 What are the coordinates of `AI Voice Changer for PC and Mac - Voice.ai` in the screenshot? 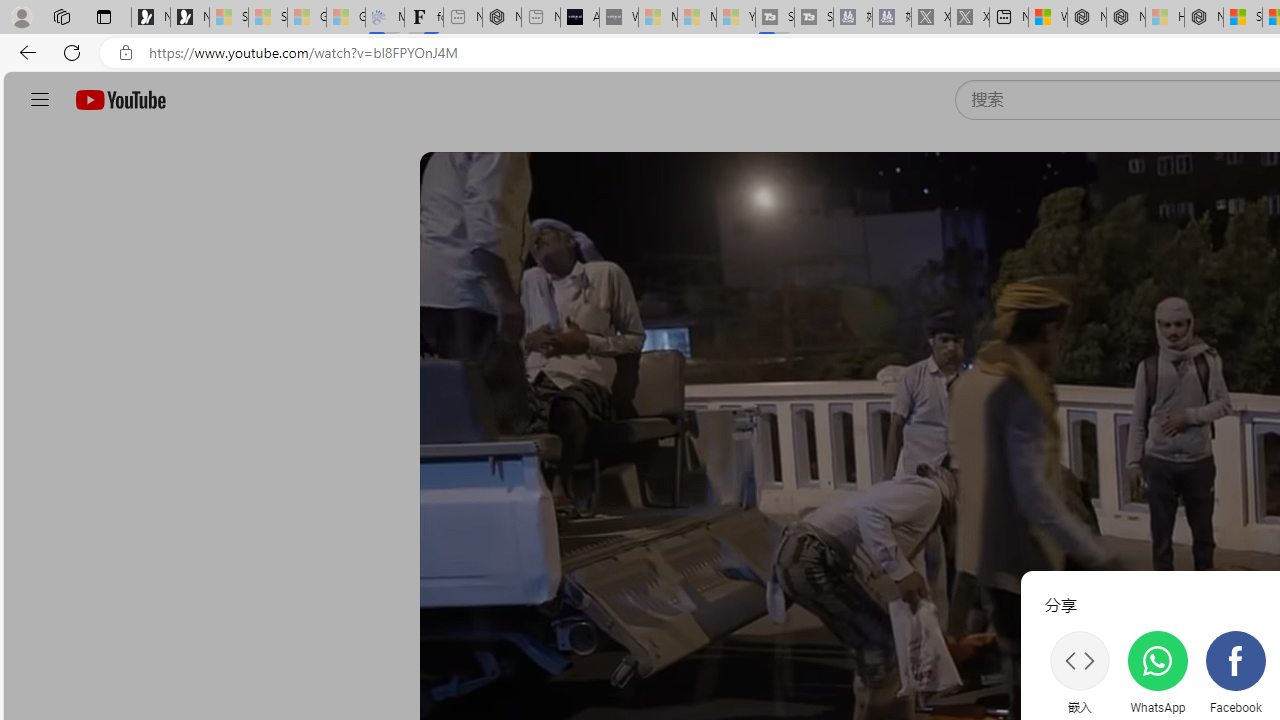 It's located at (580, 18).